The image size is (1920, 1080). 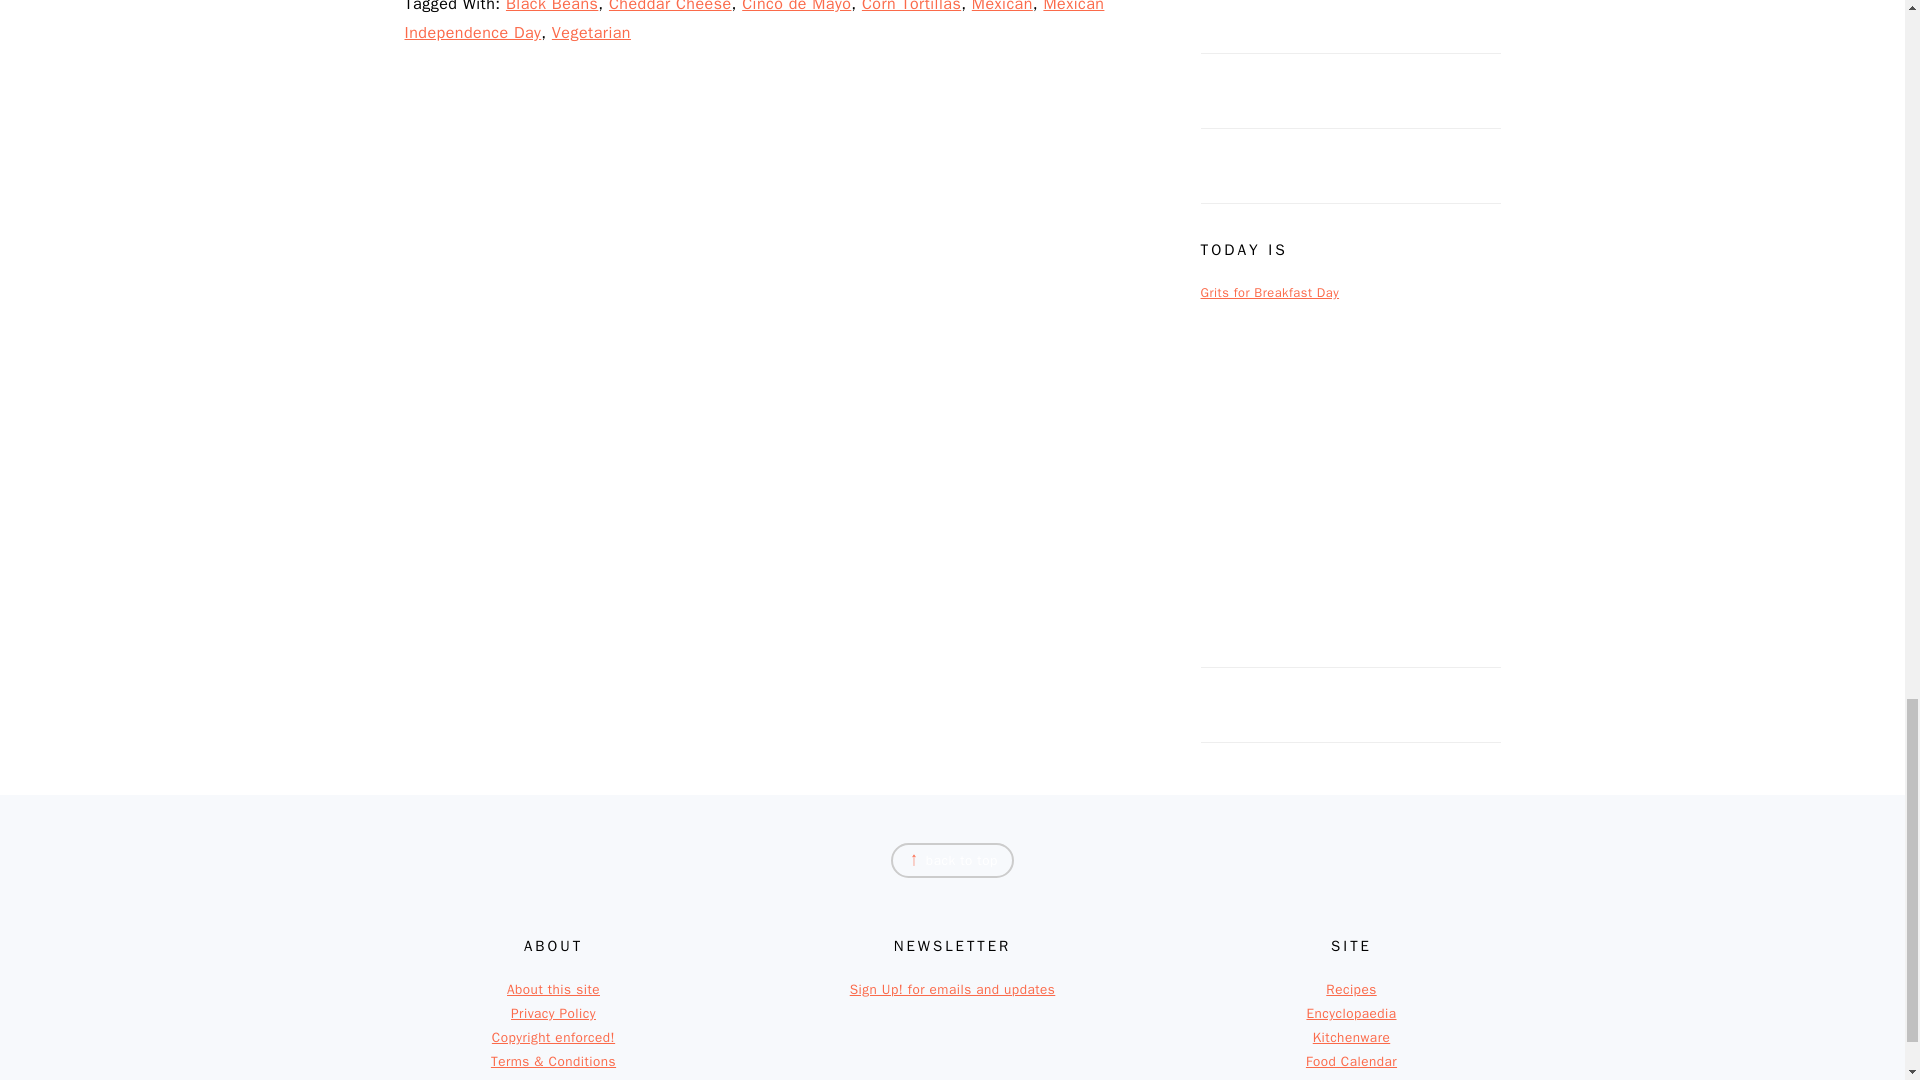 What do you see at coordinates (670, 7) in the screenshot?
I see `Cheddar Cheese` at bounding box center [670, 7].